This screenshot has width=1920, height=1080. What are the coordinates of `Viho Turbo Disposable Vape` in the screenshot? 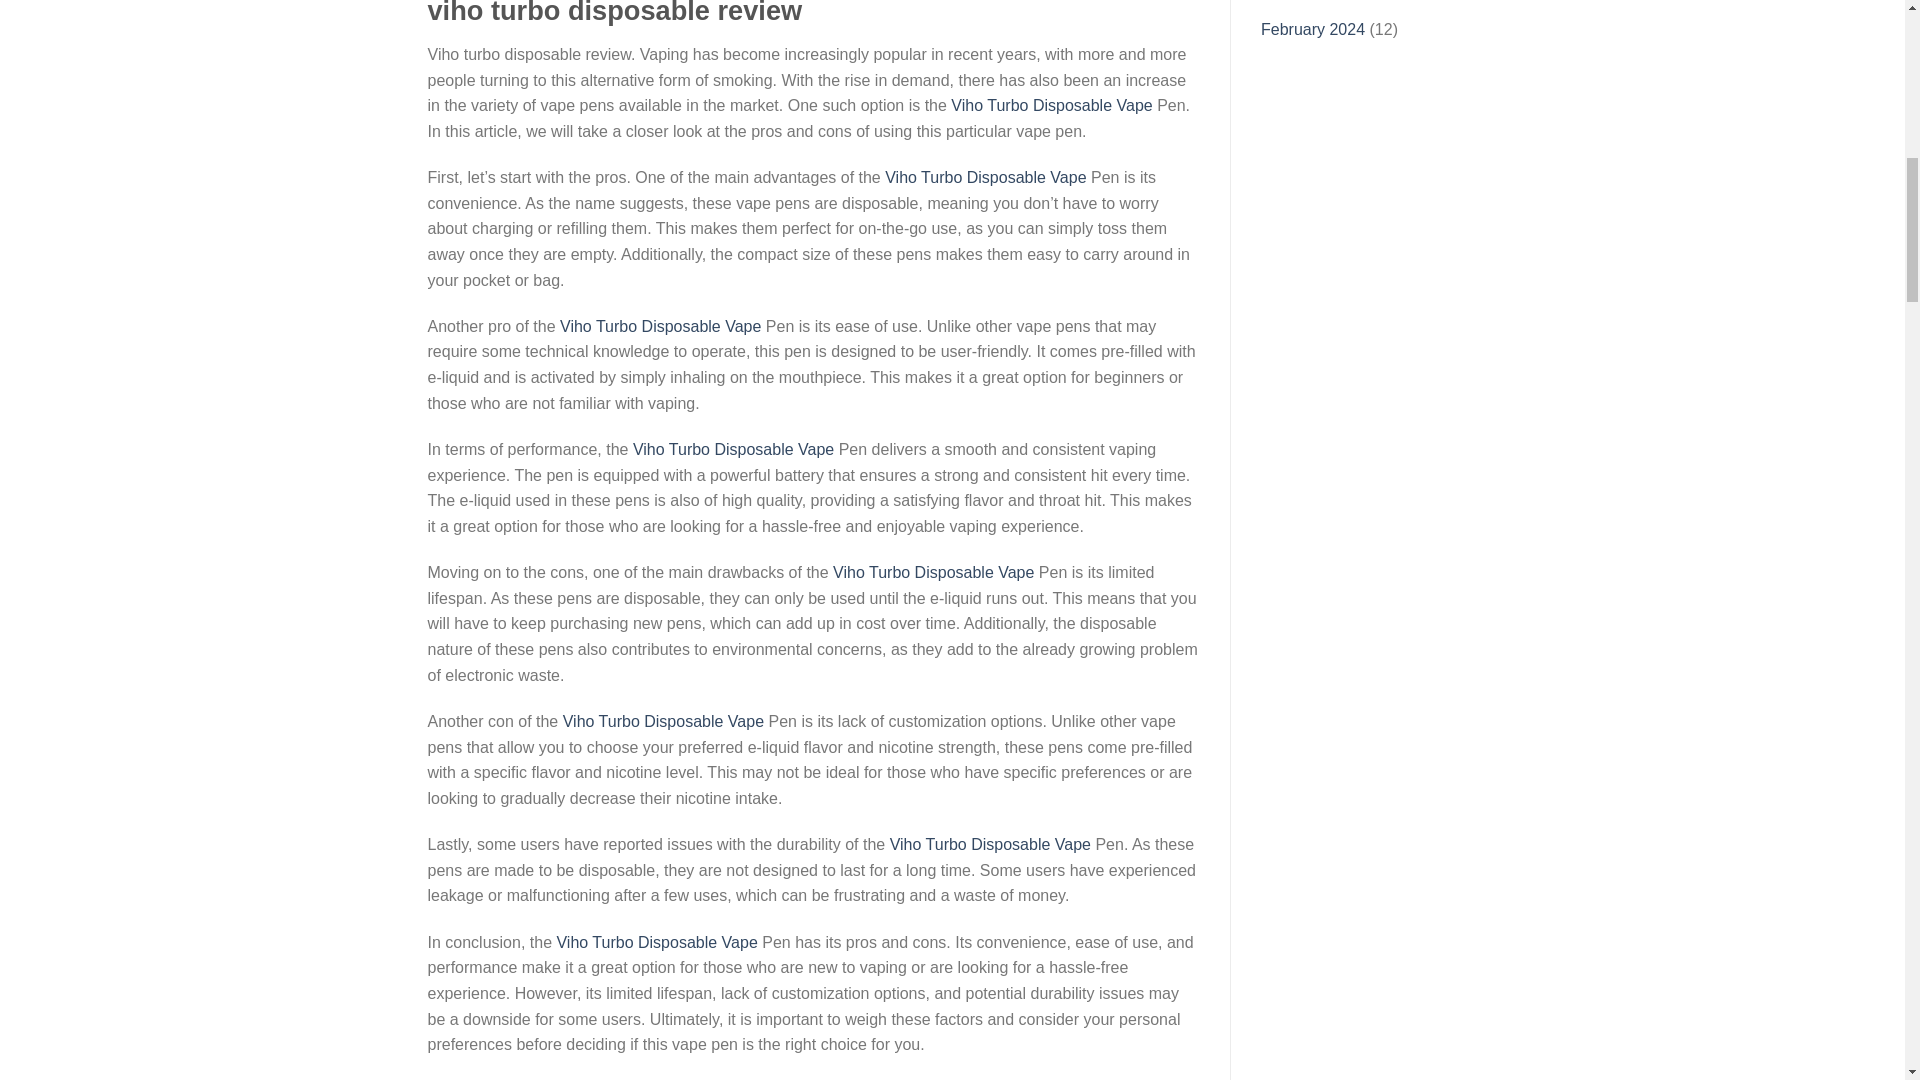 It's located at (656, 942).